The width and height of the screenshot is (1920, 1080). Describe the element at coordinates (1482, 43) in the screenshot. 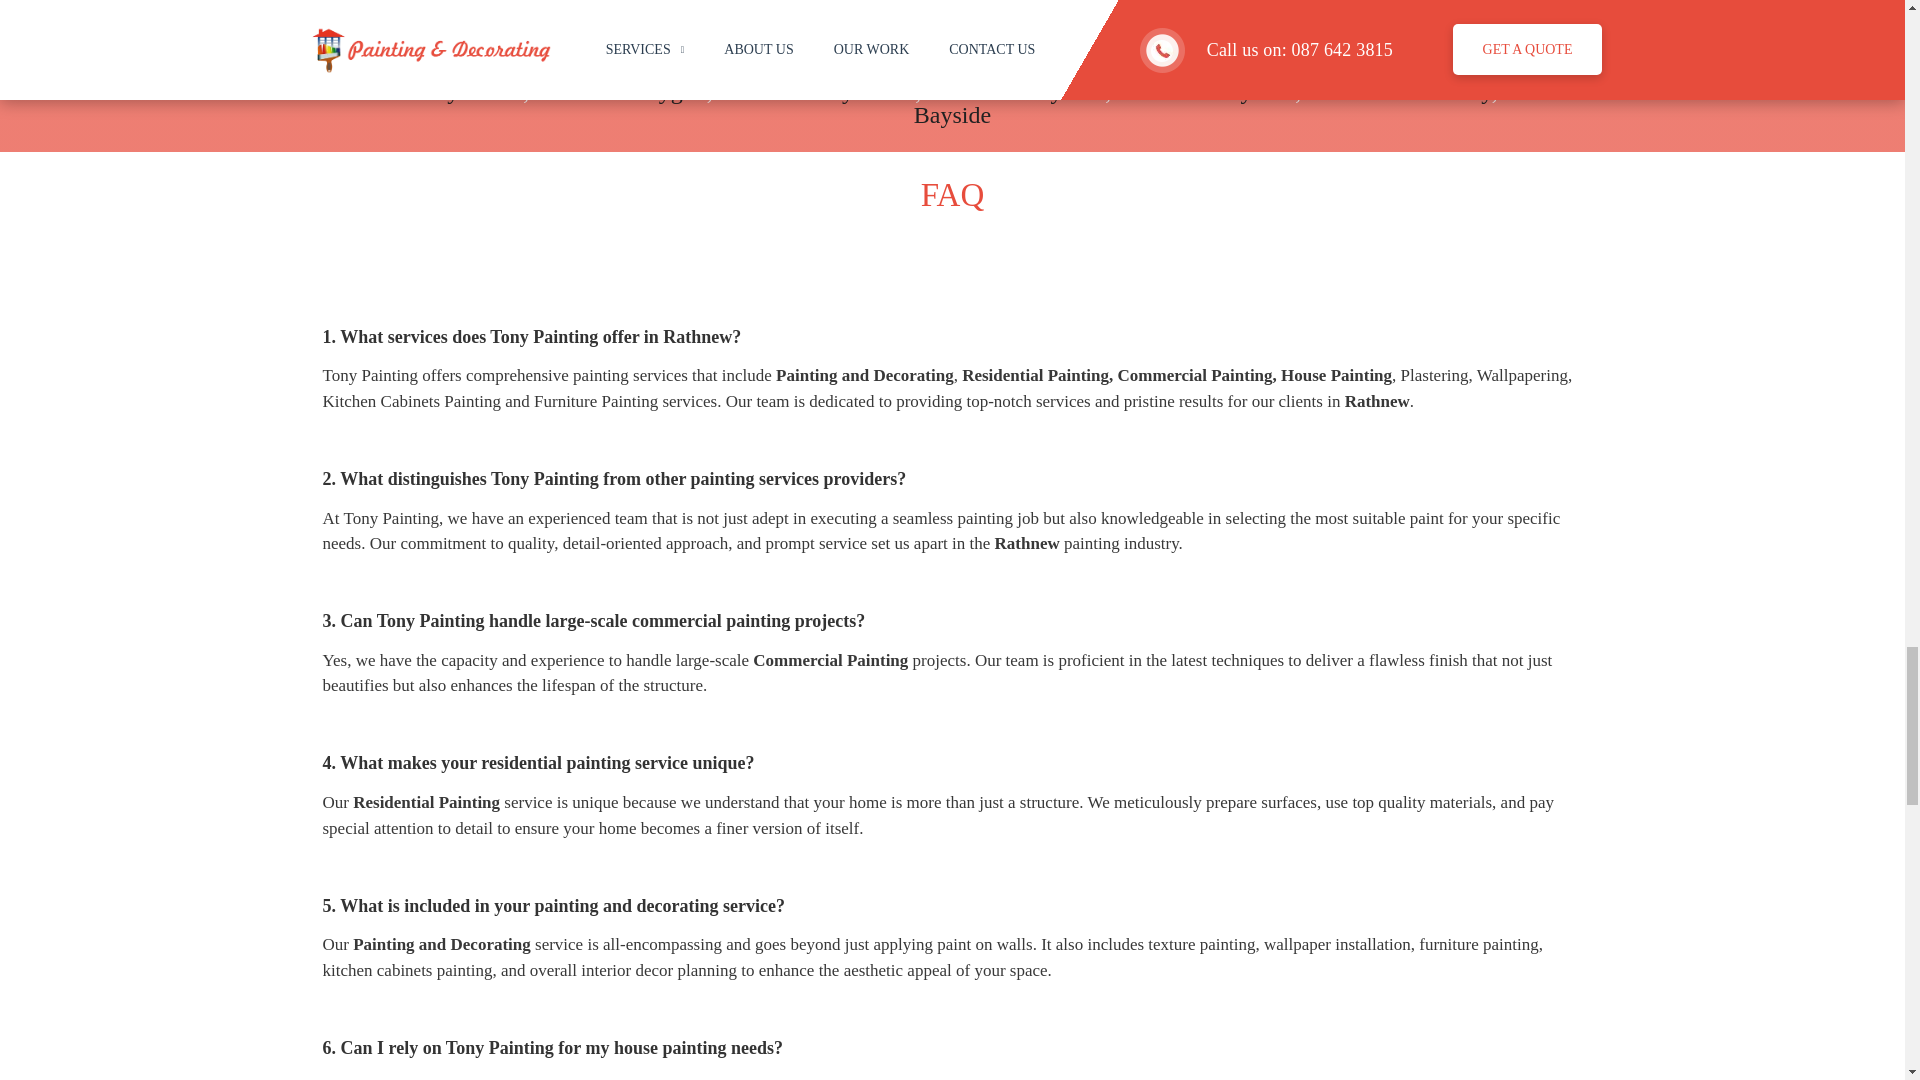

I see `Painters Baldoyle` at that location.